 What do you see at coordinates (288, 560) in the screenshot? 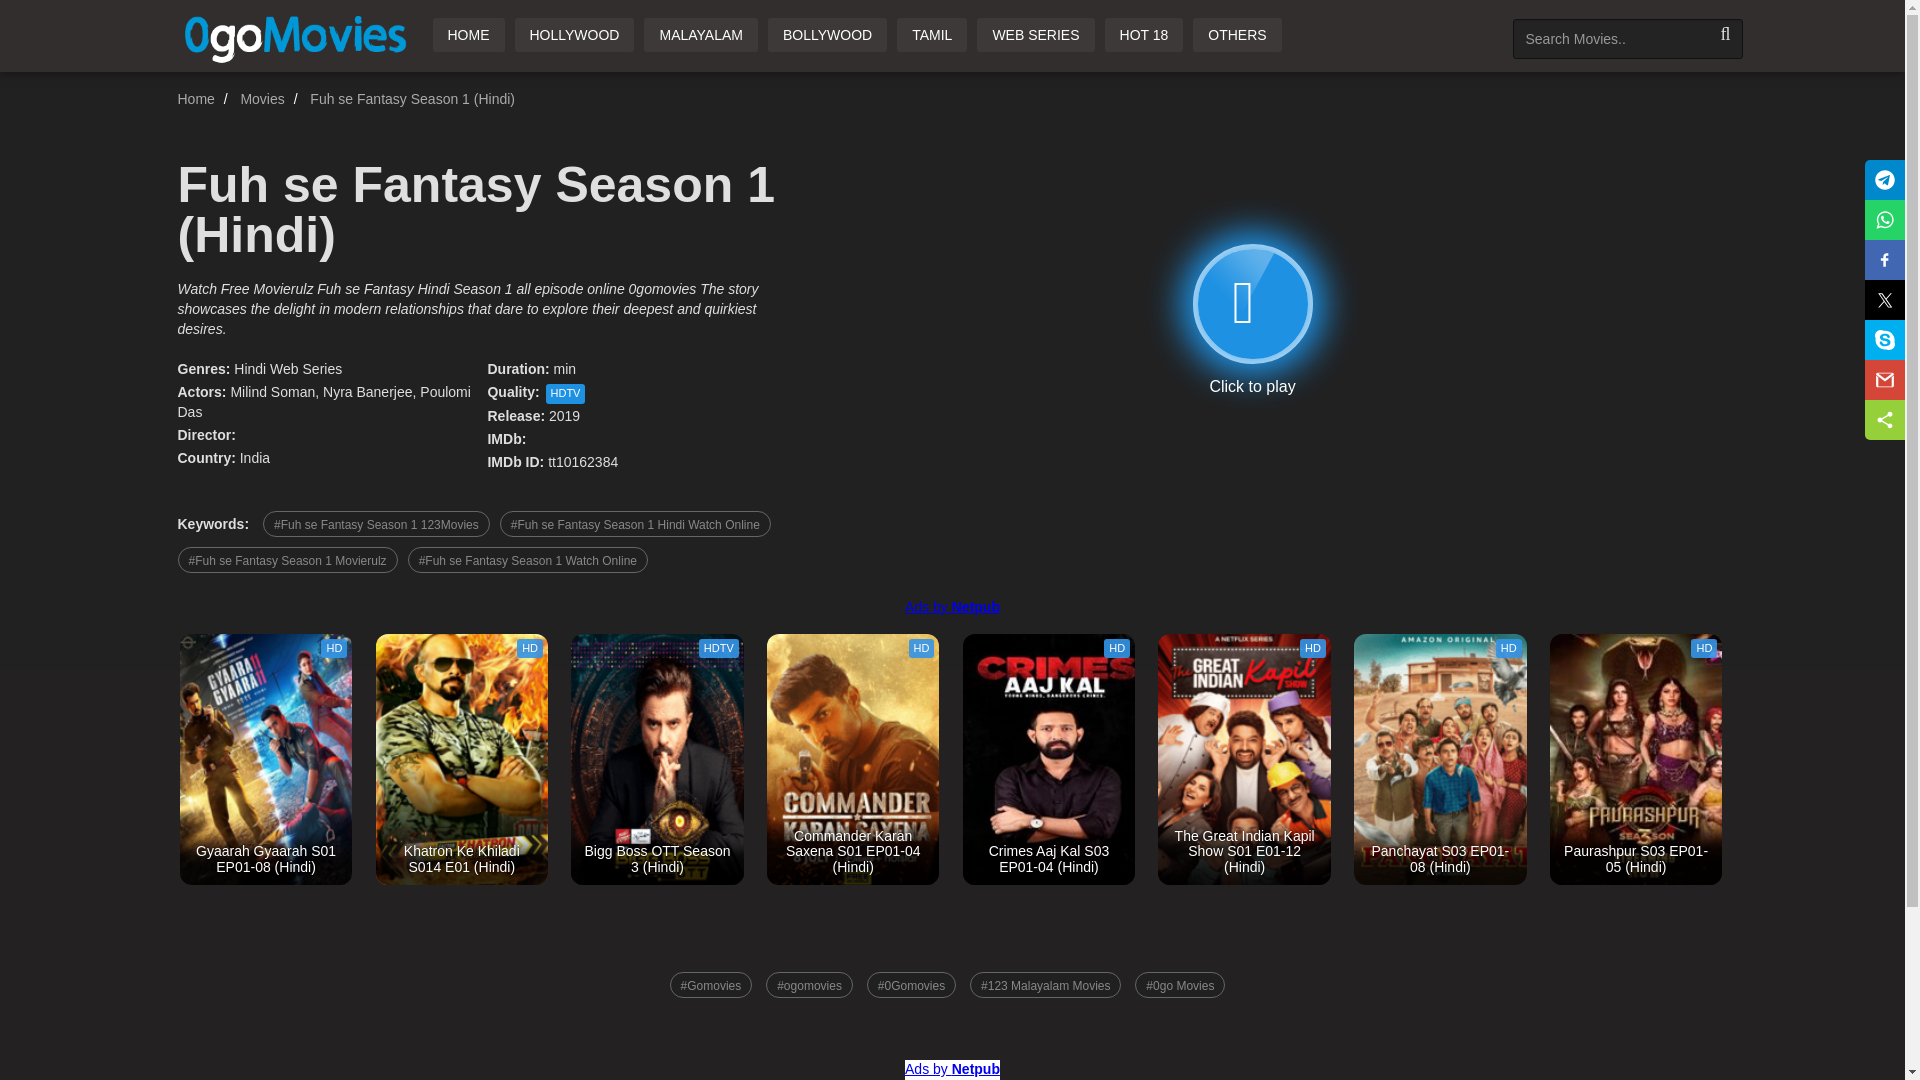
I see `Fuh se Fantasy Season 1 Movierulz` at bounding box center [288, 560].